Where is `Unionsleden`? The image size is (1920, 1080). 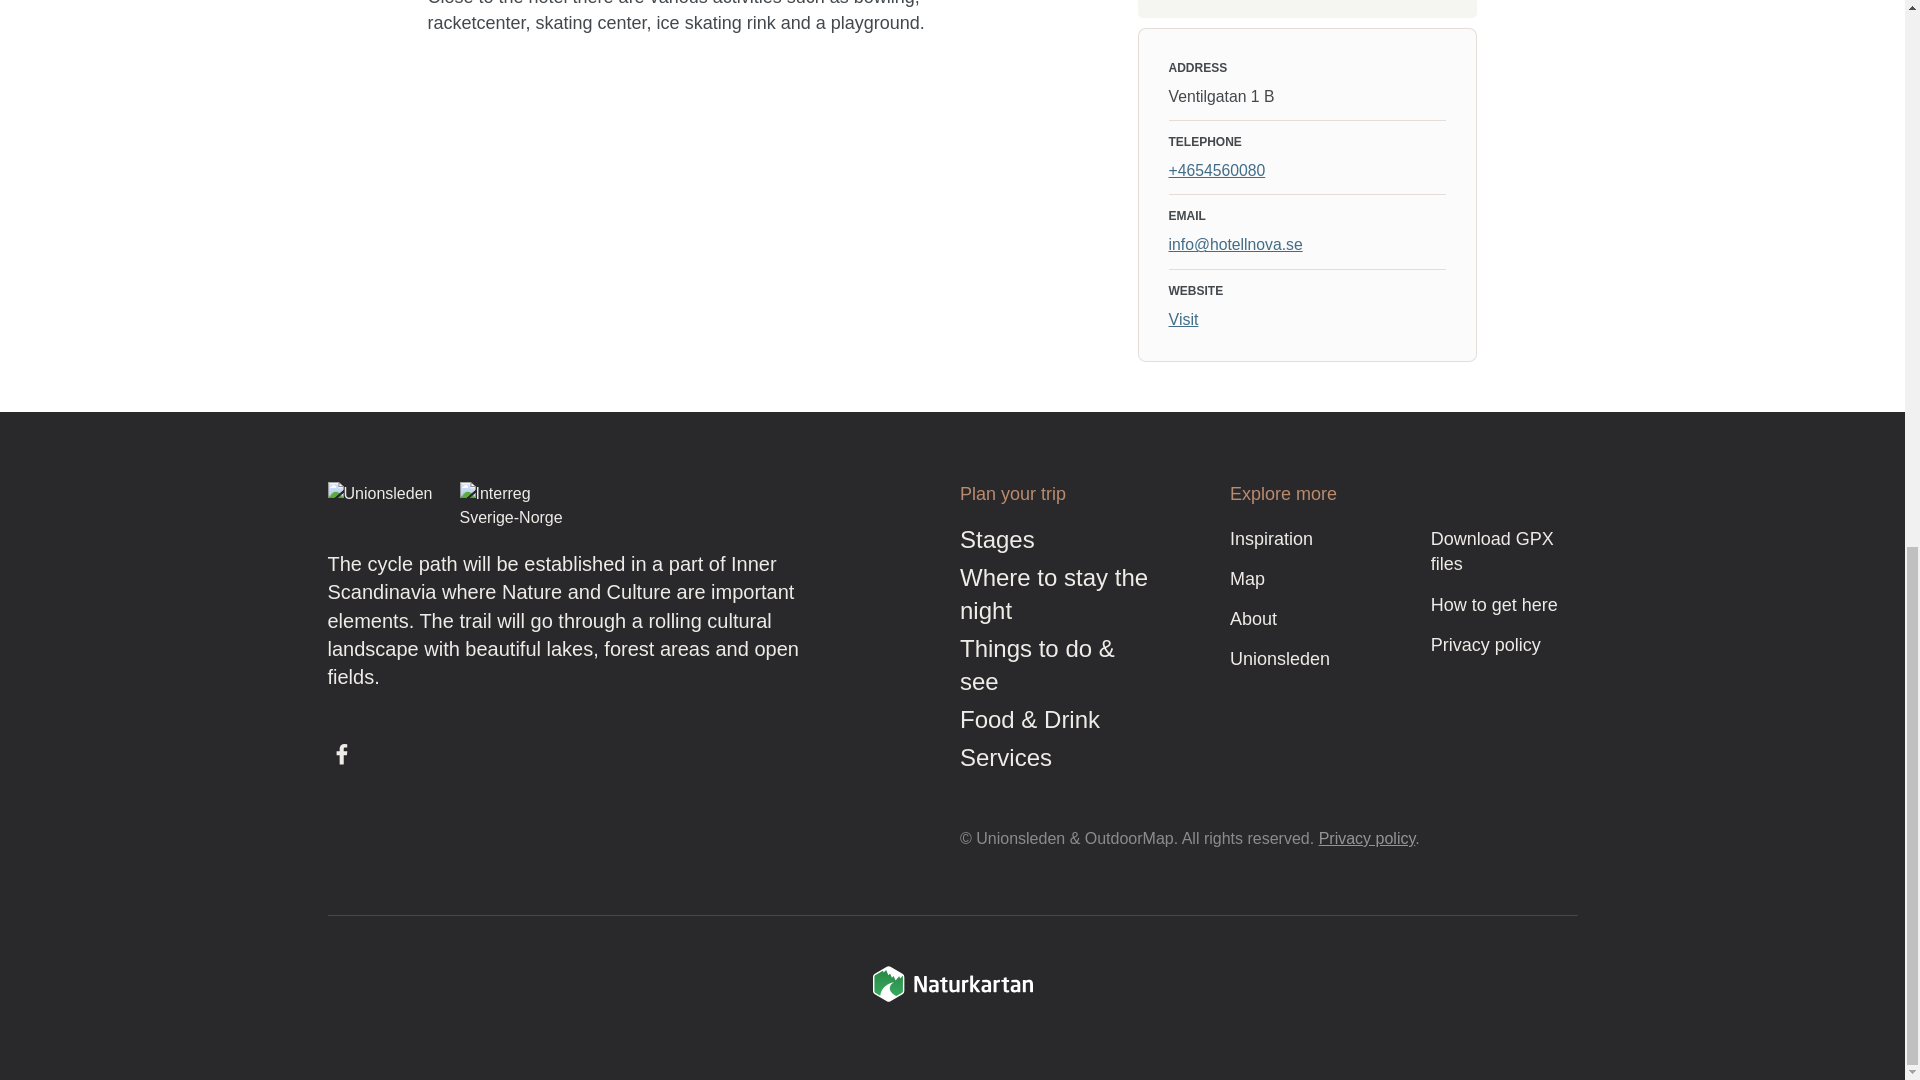 Unionsleden is located at coordinates (384, 506).